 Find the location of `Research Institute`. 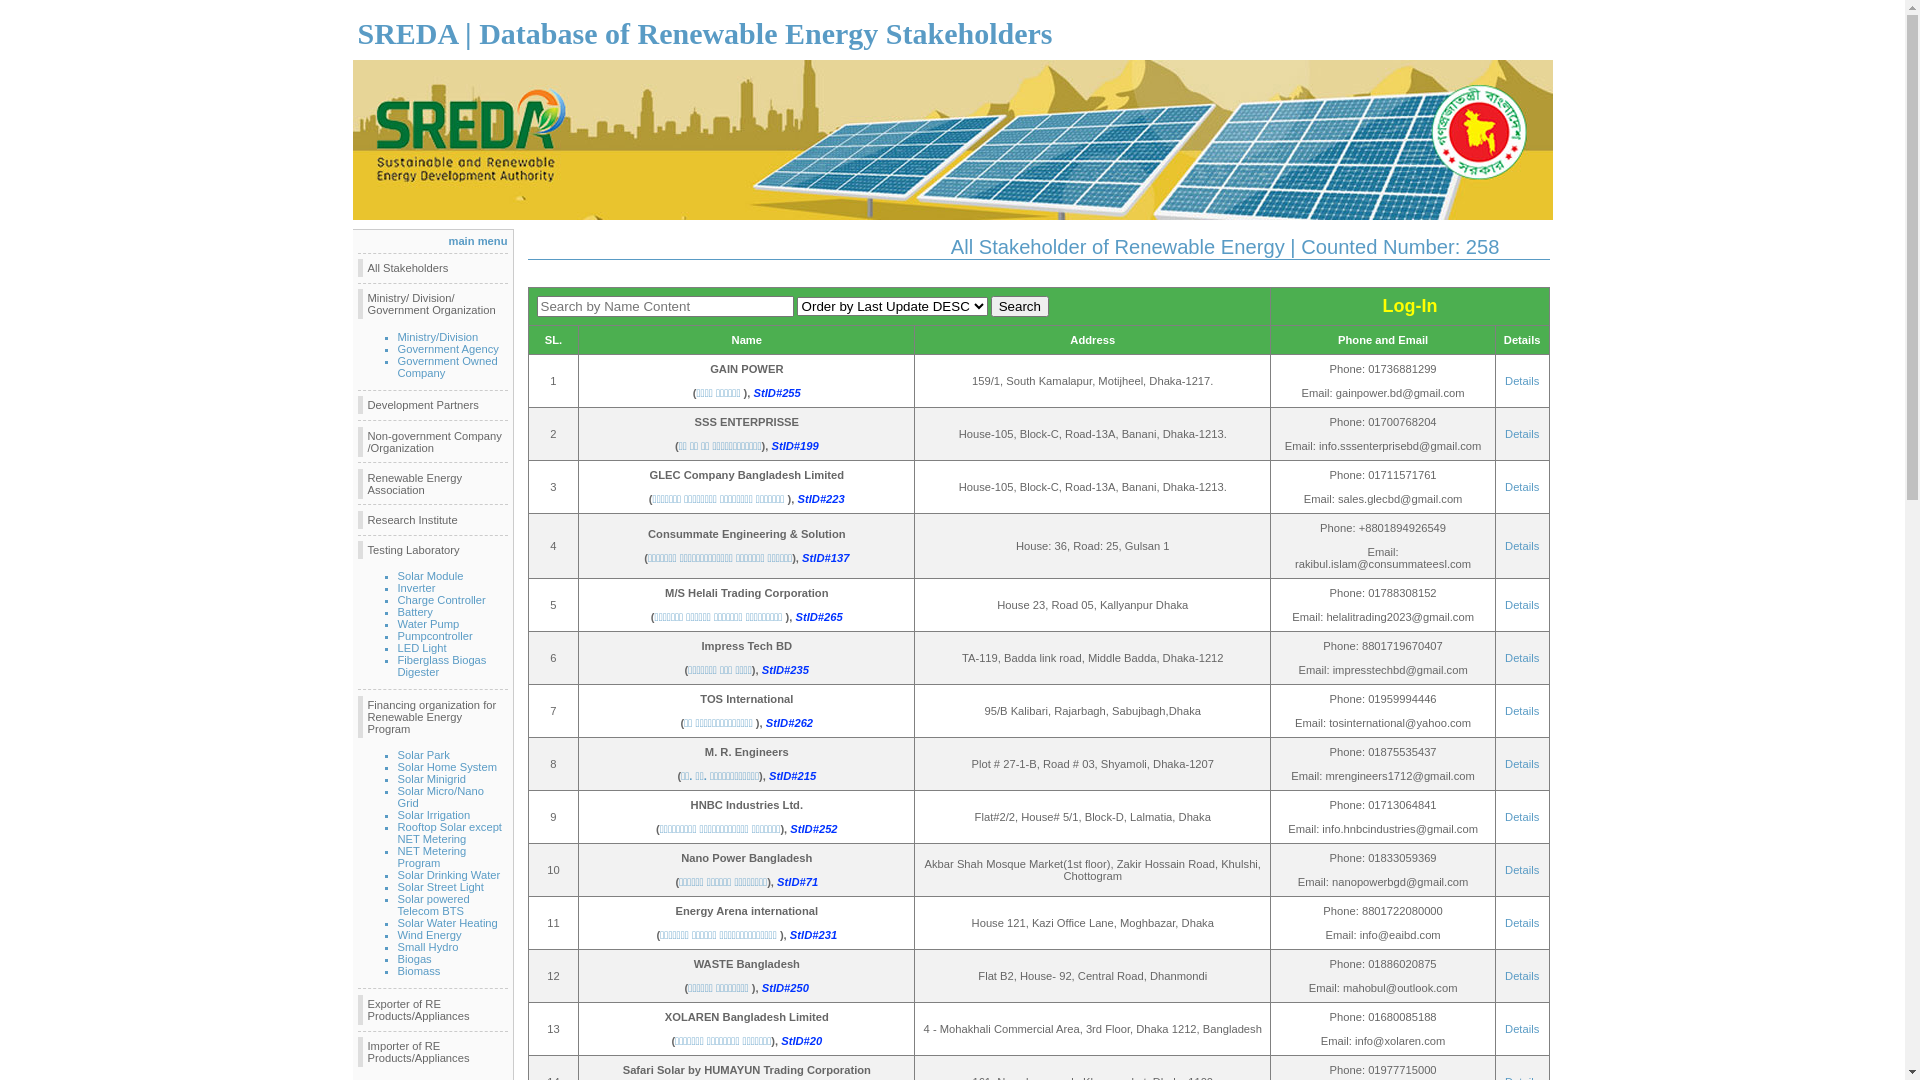

Research Institute is located at coordinates (433, 520).